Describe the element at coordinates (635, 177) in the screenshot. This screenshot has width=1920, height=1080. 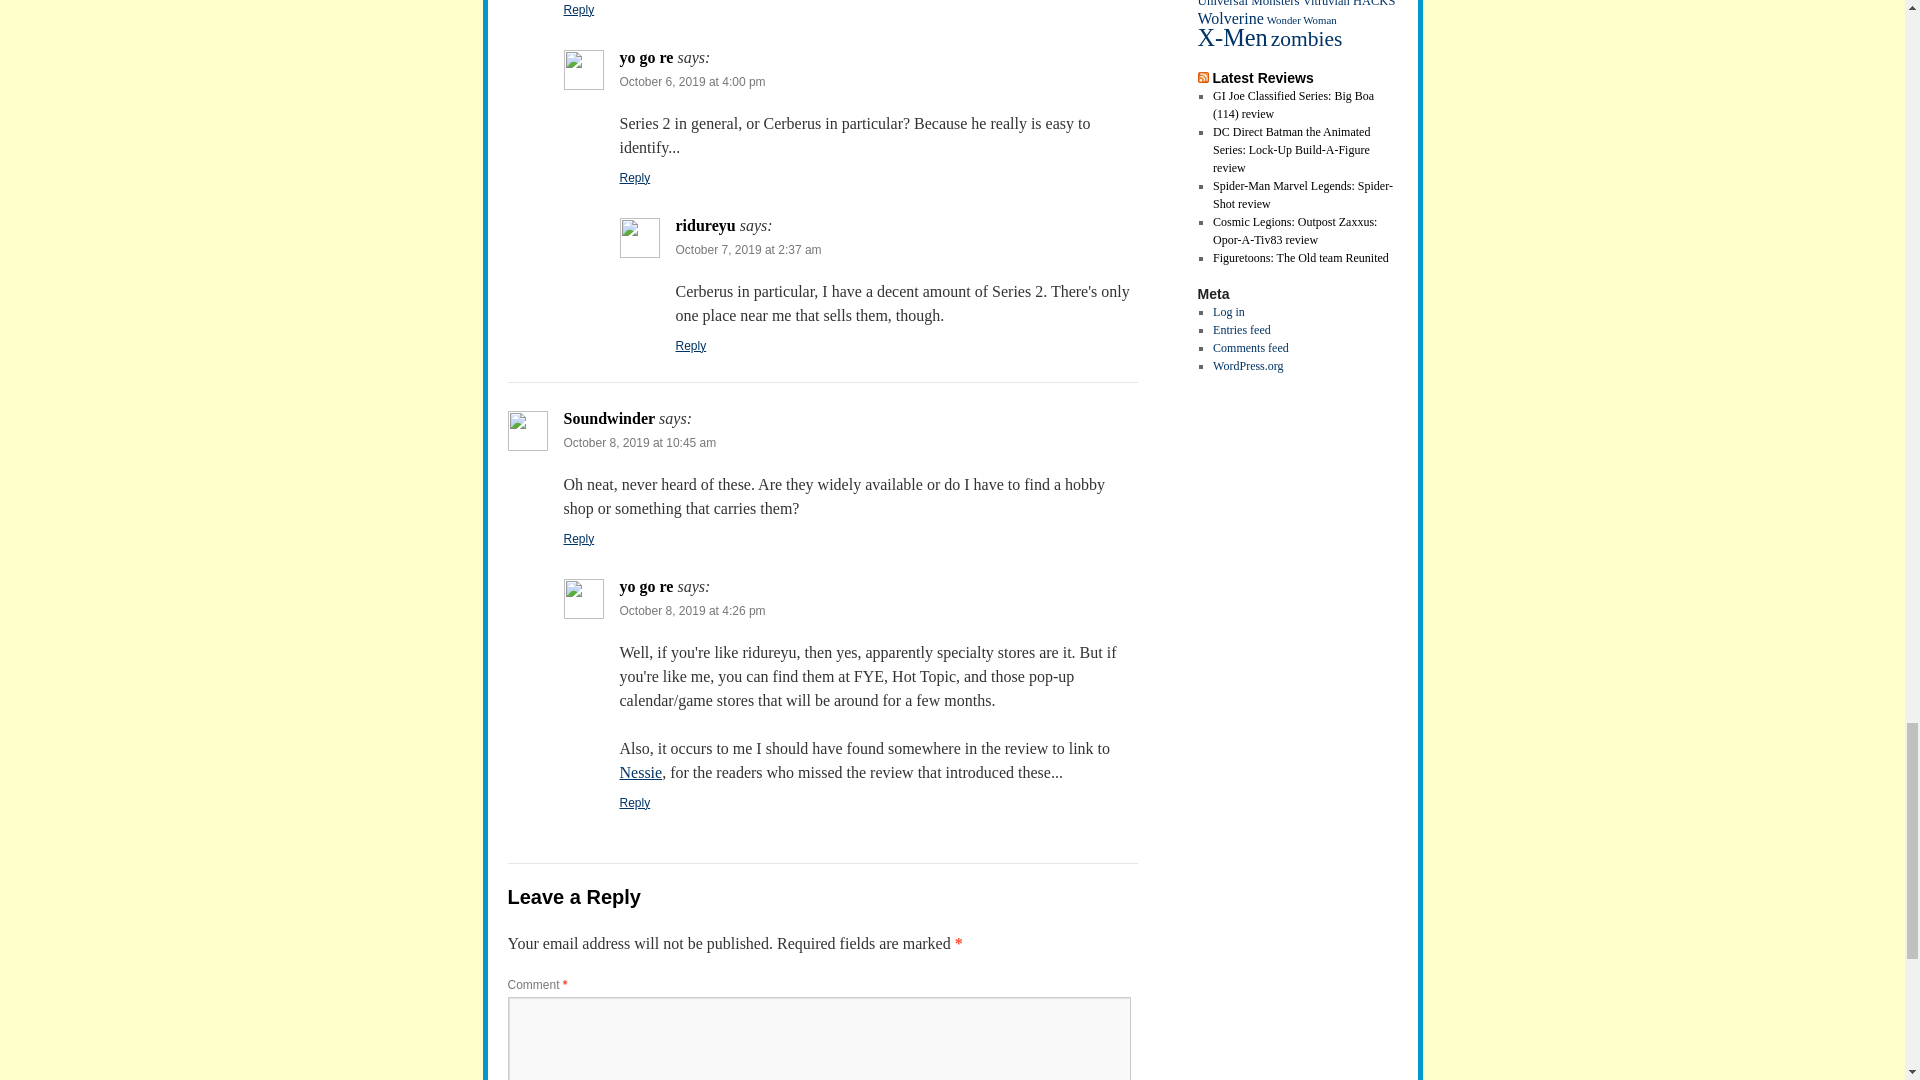
I see `Reply` at that location.